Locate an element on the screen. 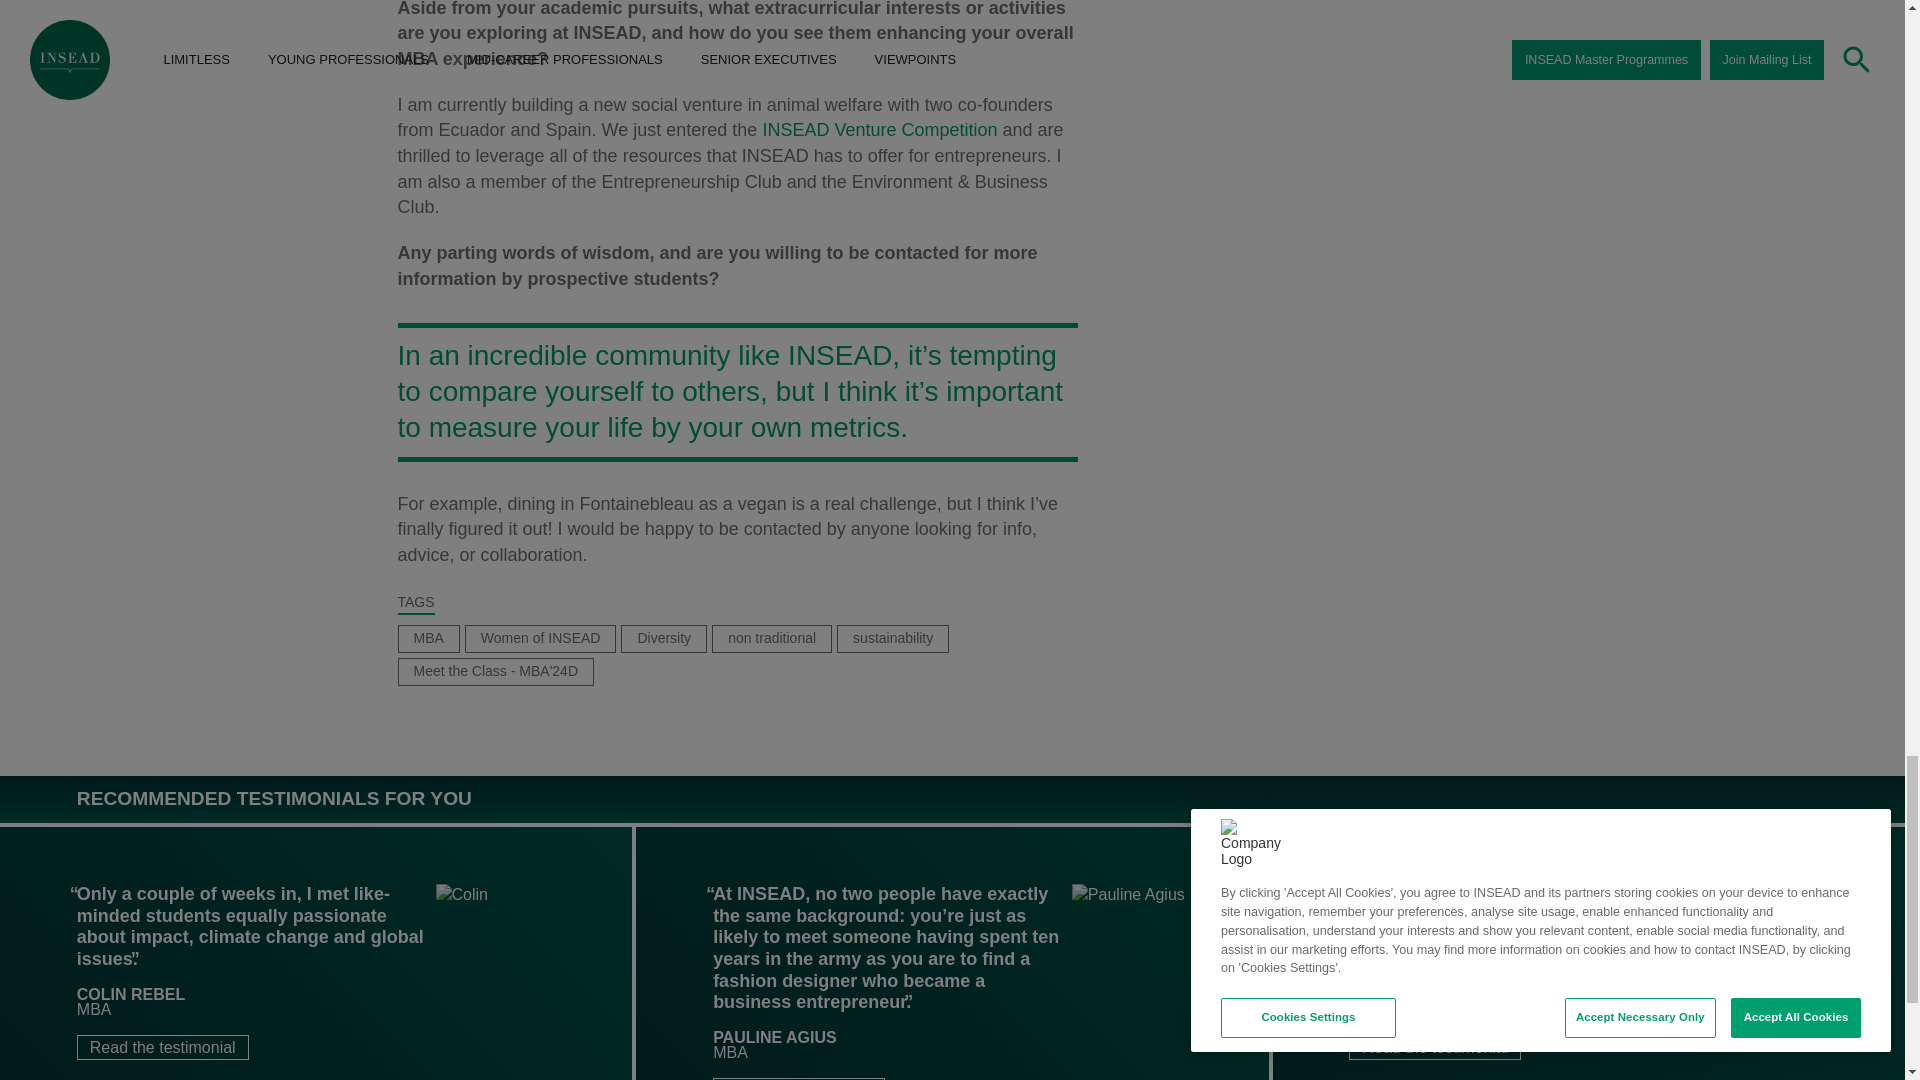 The width and height of the screenshot is (1920, 1080). INSEAD Venture Competition is located at coordinates (879, 130).